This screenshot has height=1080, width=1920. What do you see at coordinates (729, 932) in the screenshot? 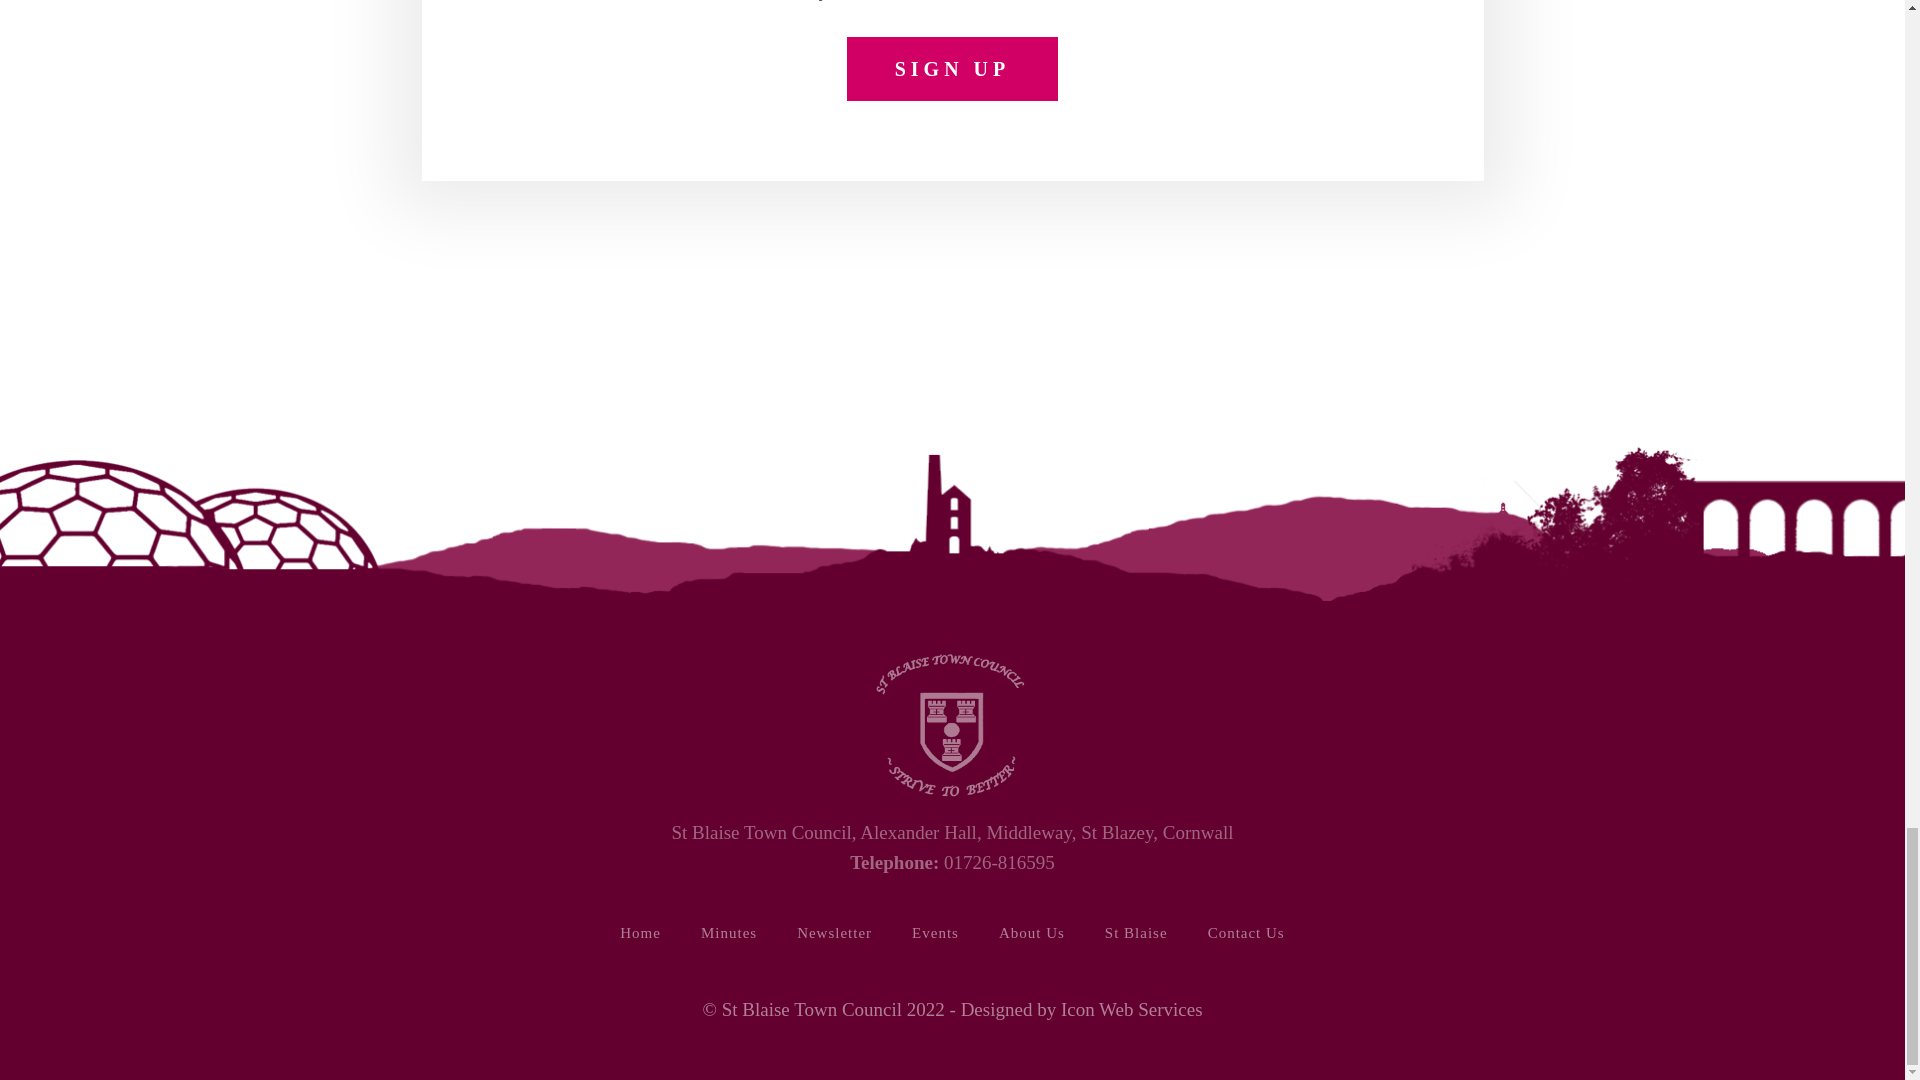
I see `Minutes` at bounding box center [729, 932].